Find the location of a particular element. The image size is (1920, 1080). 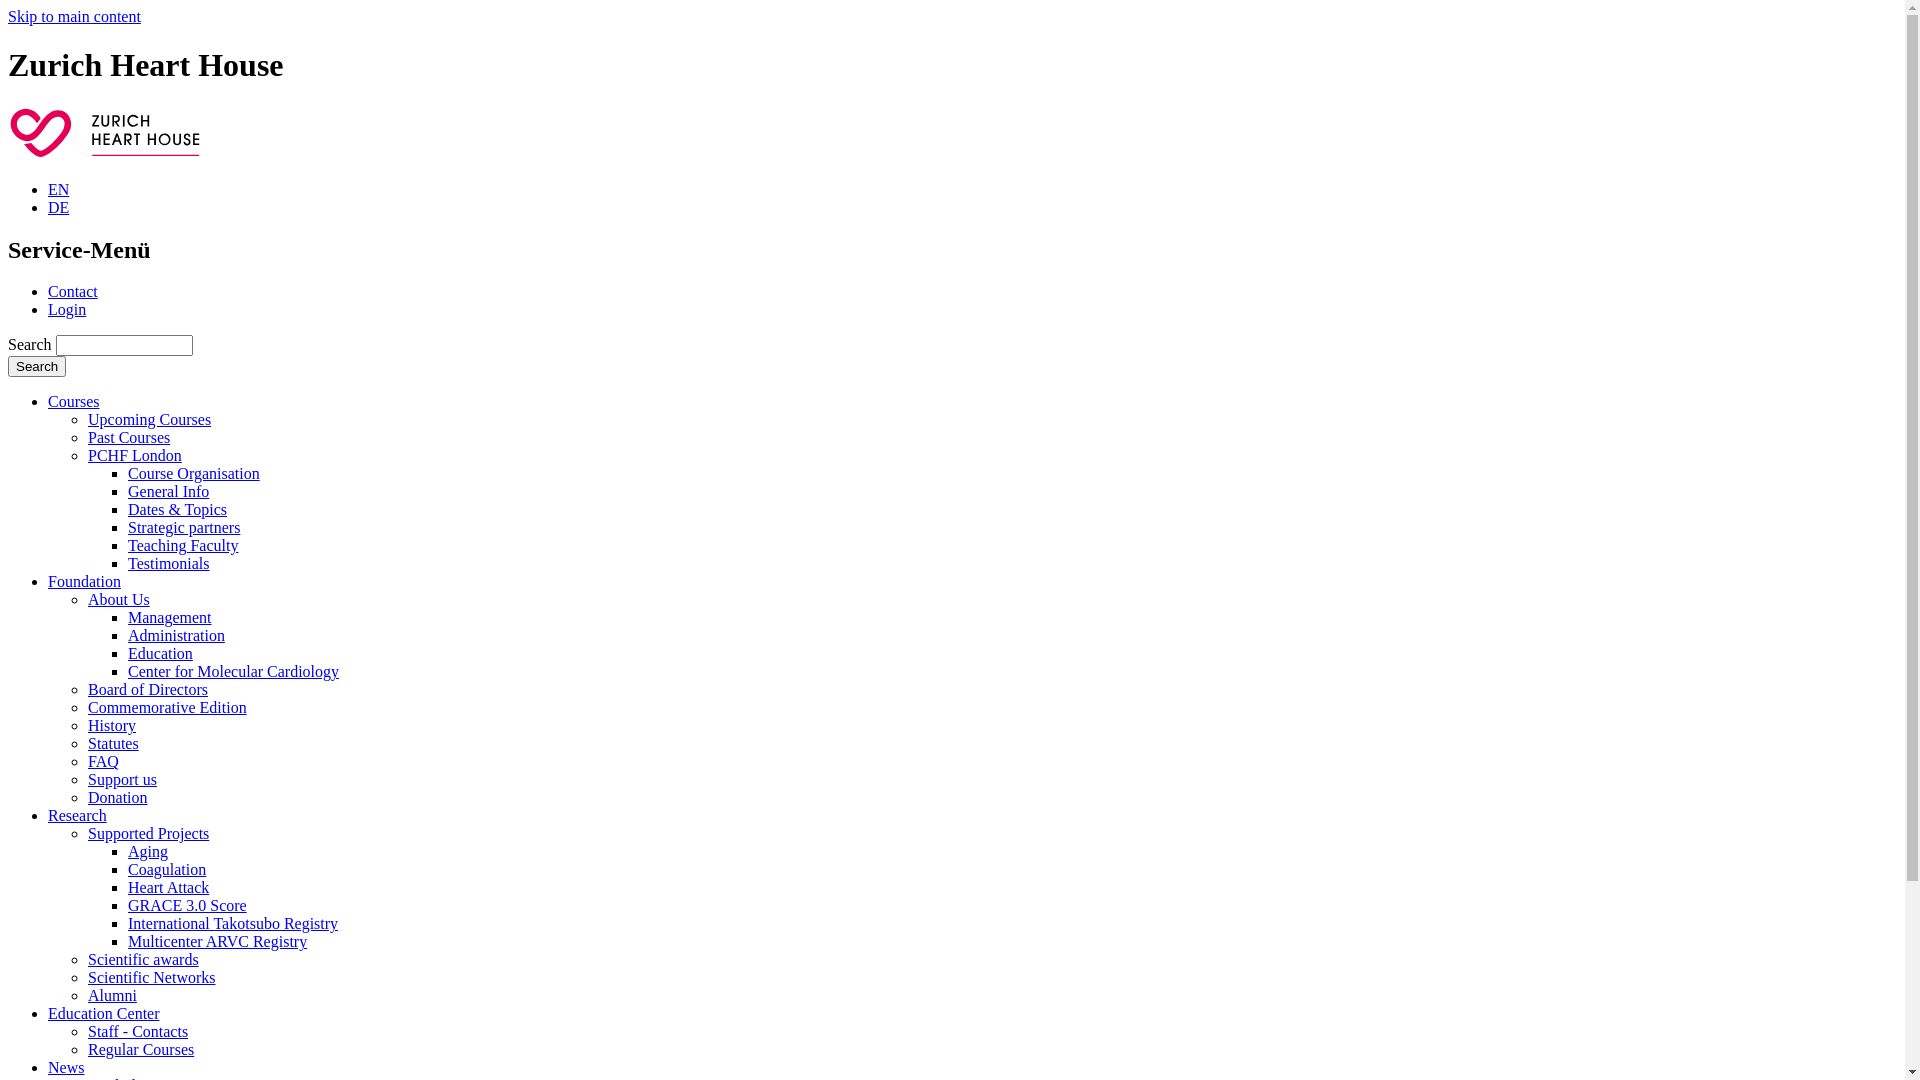

Coagulation is located at coordinates (167, 870).